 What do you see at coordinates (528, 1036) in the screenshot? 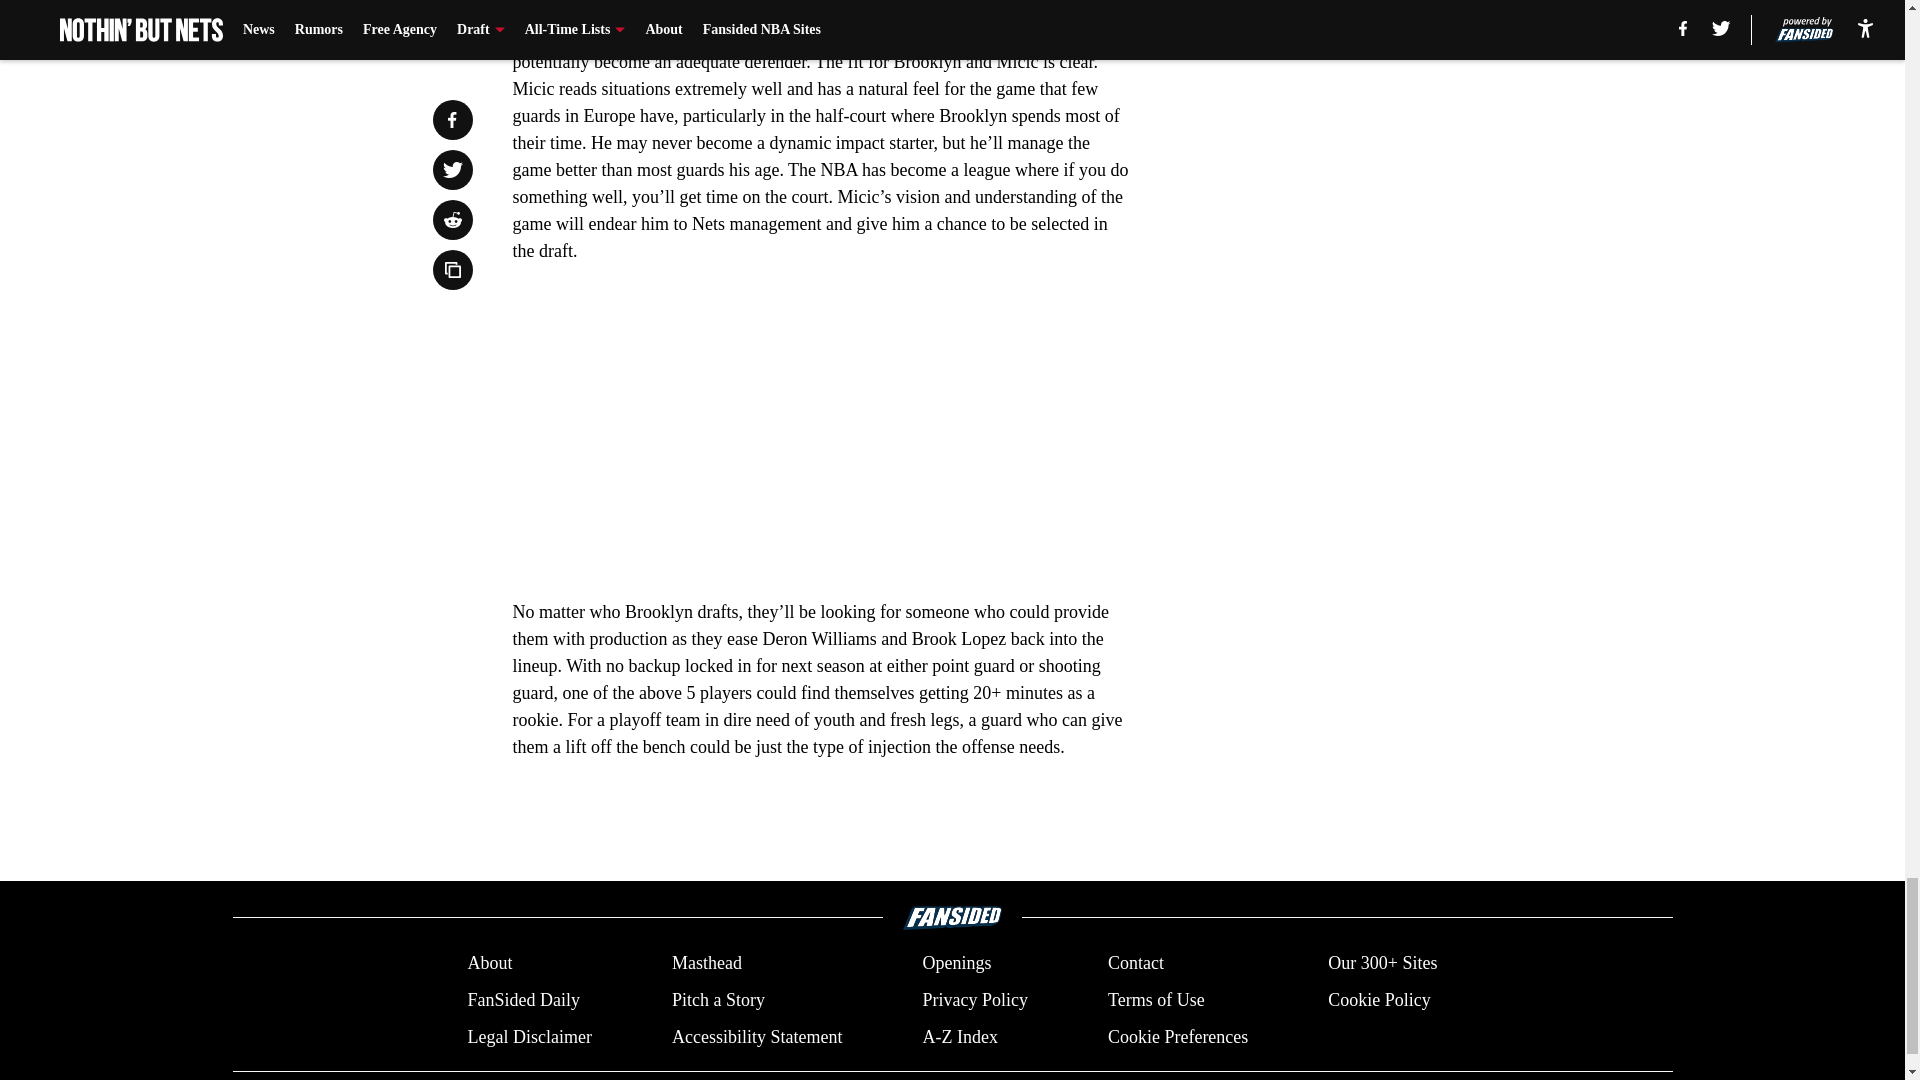
I see `Legal Disclaimer` at bounding box center [528, 1036].